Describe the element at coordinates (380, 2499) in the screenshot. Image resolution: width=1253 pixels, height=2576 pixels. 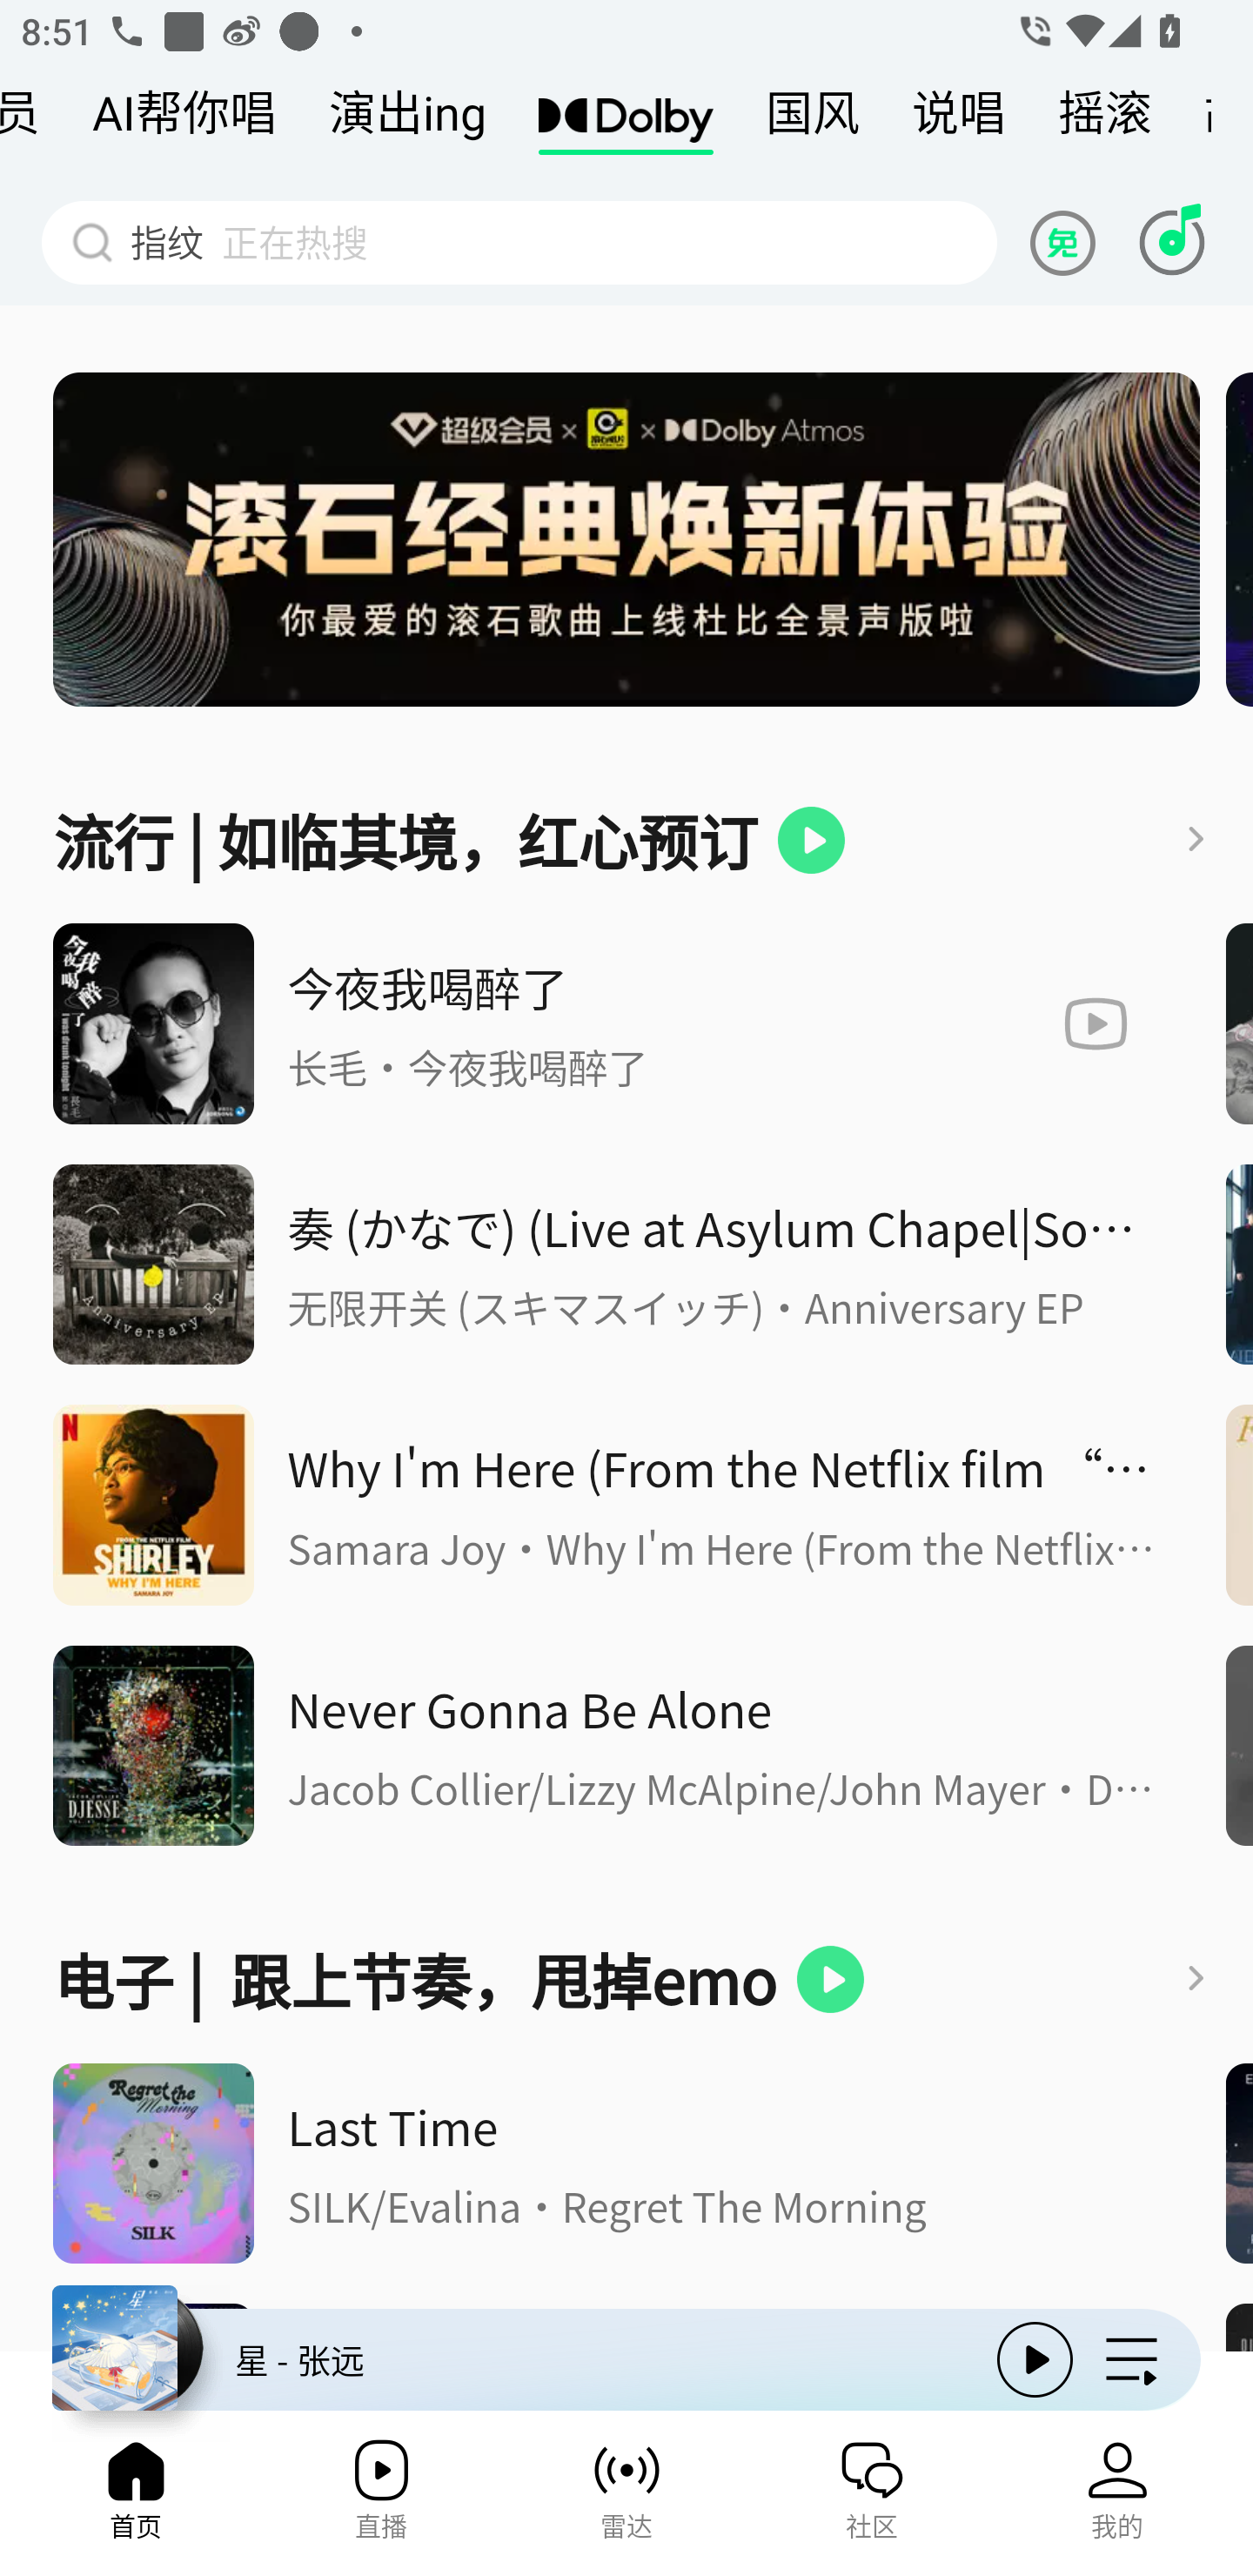
I see `直播` at that location.